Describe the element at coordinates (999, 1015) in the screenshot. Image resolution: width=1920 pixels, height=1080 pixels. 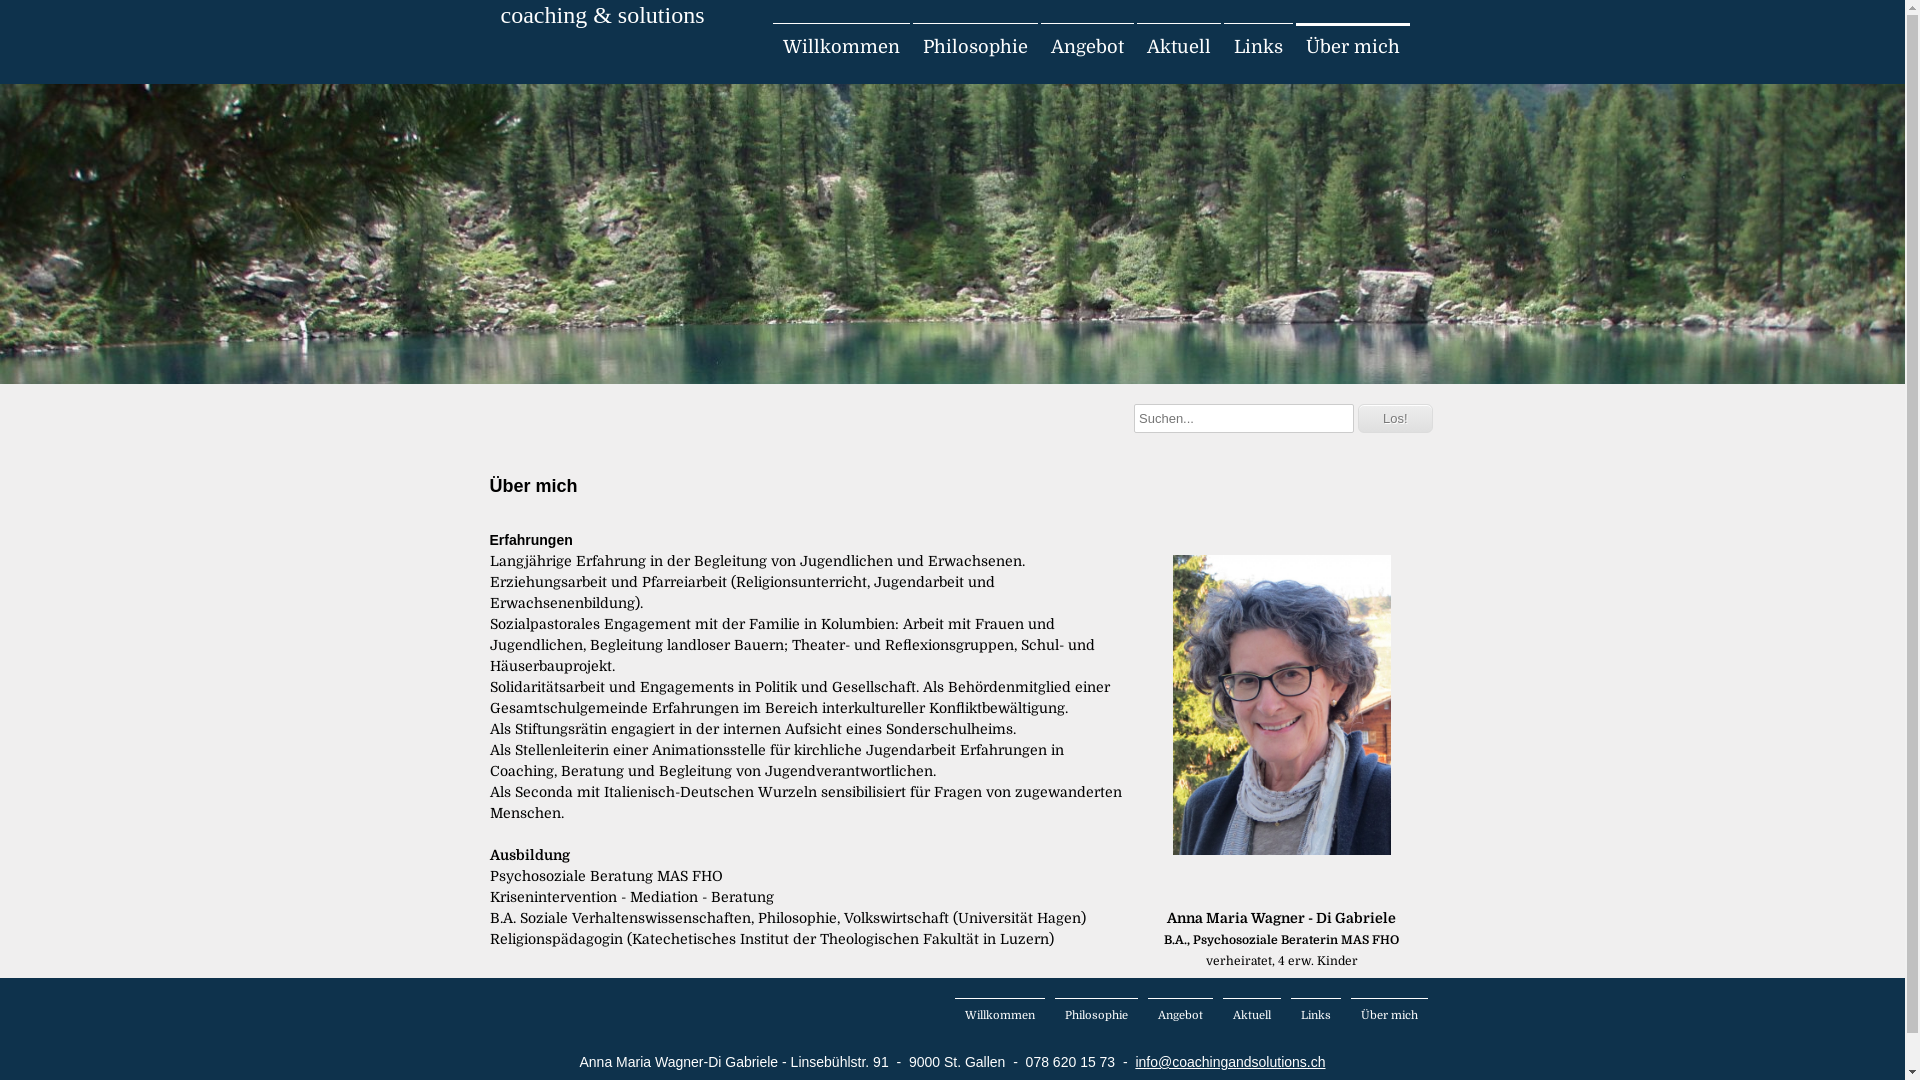
I see `Willkommen` at that location.